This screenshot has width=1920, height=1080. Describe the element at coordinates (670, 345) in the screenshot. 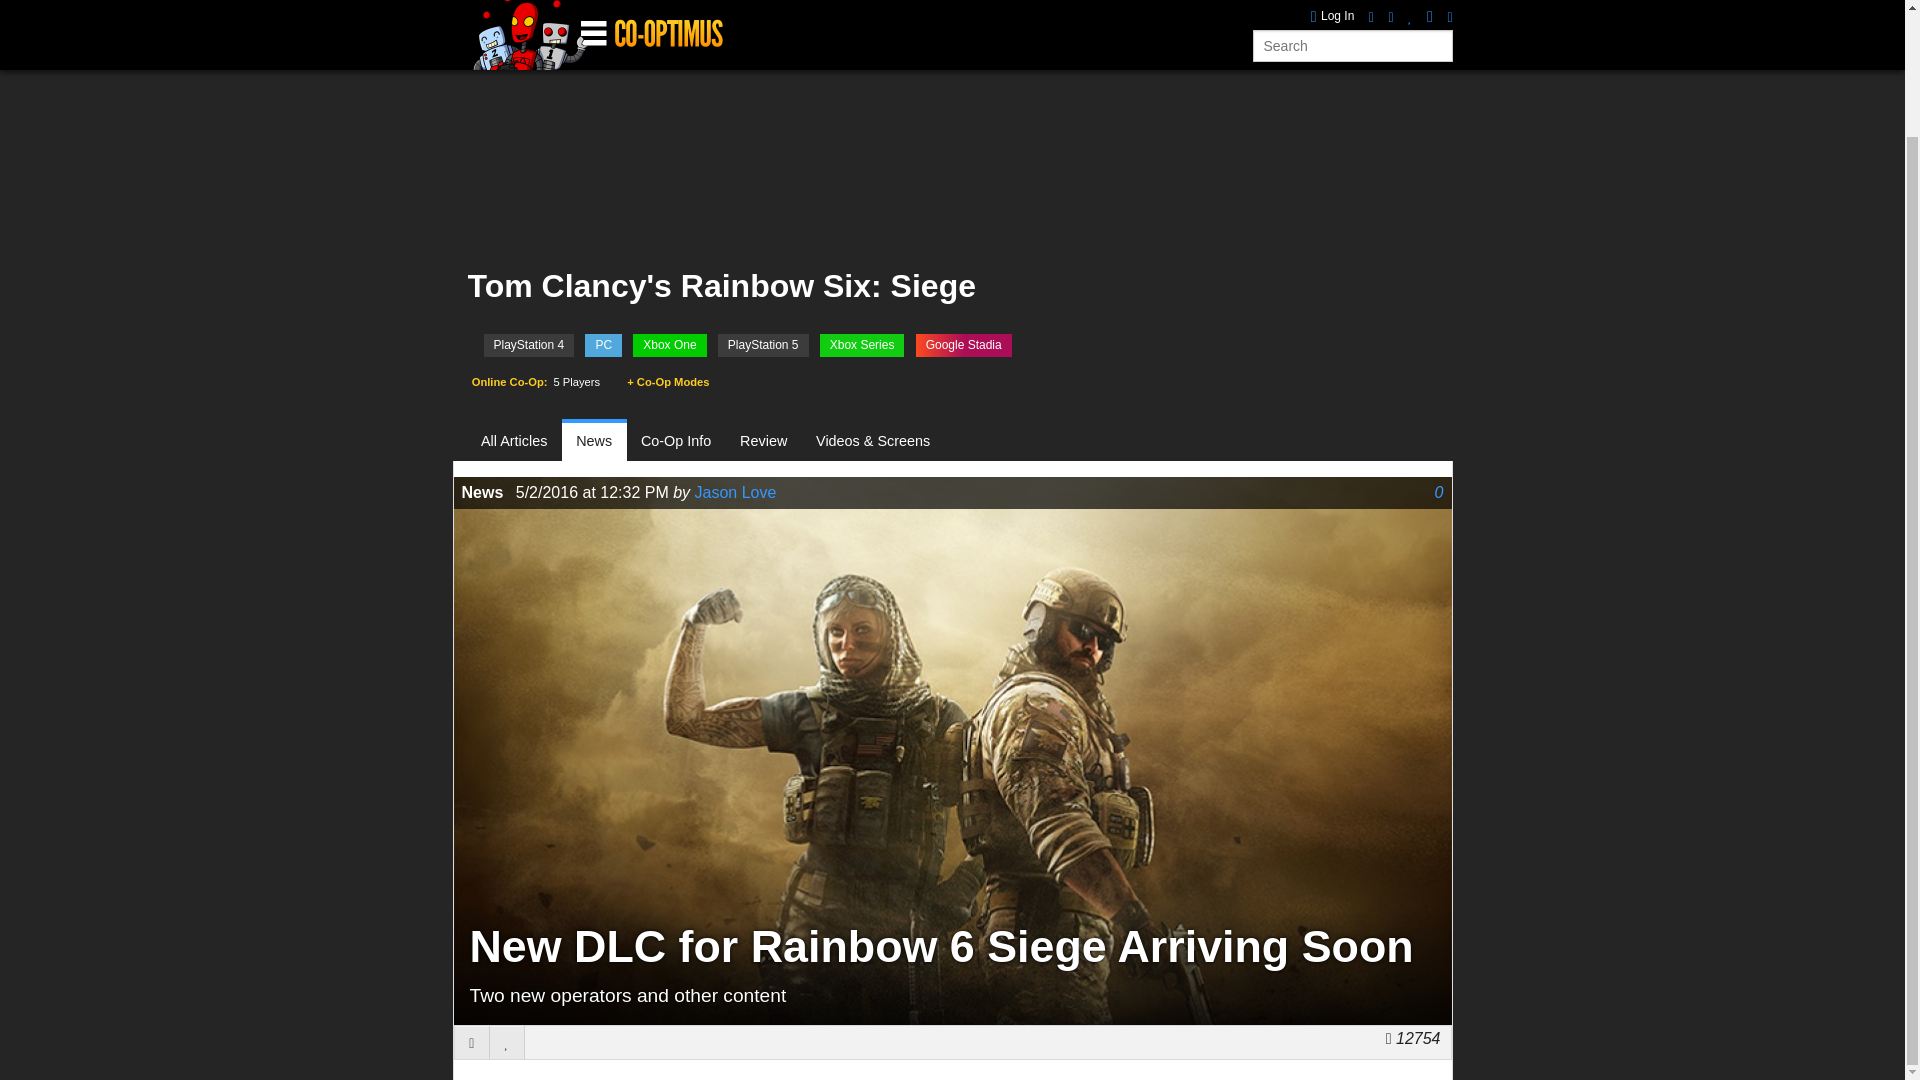

I see `Xbox One` at that location.